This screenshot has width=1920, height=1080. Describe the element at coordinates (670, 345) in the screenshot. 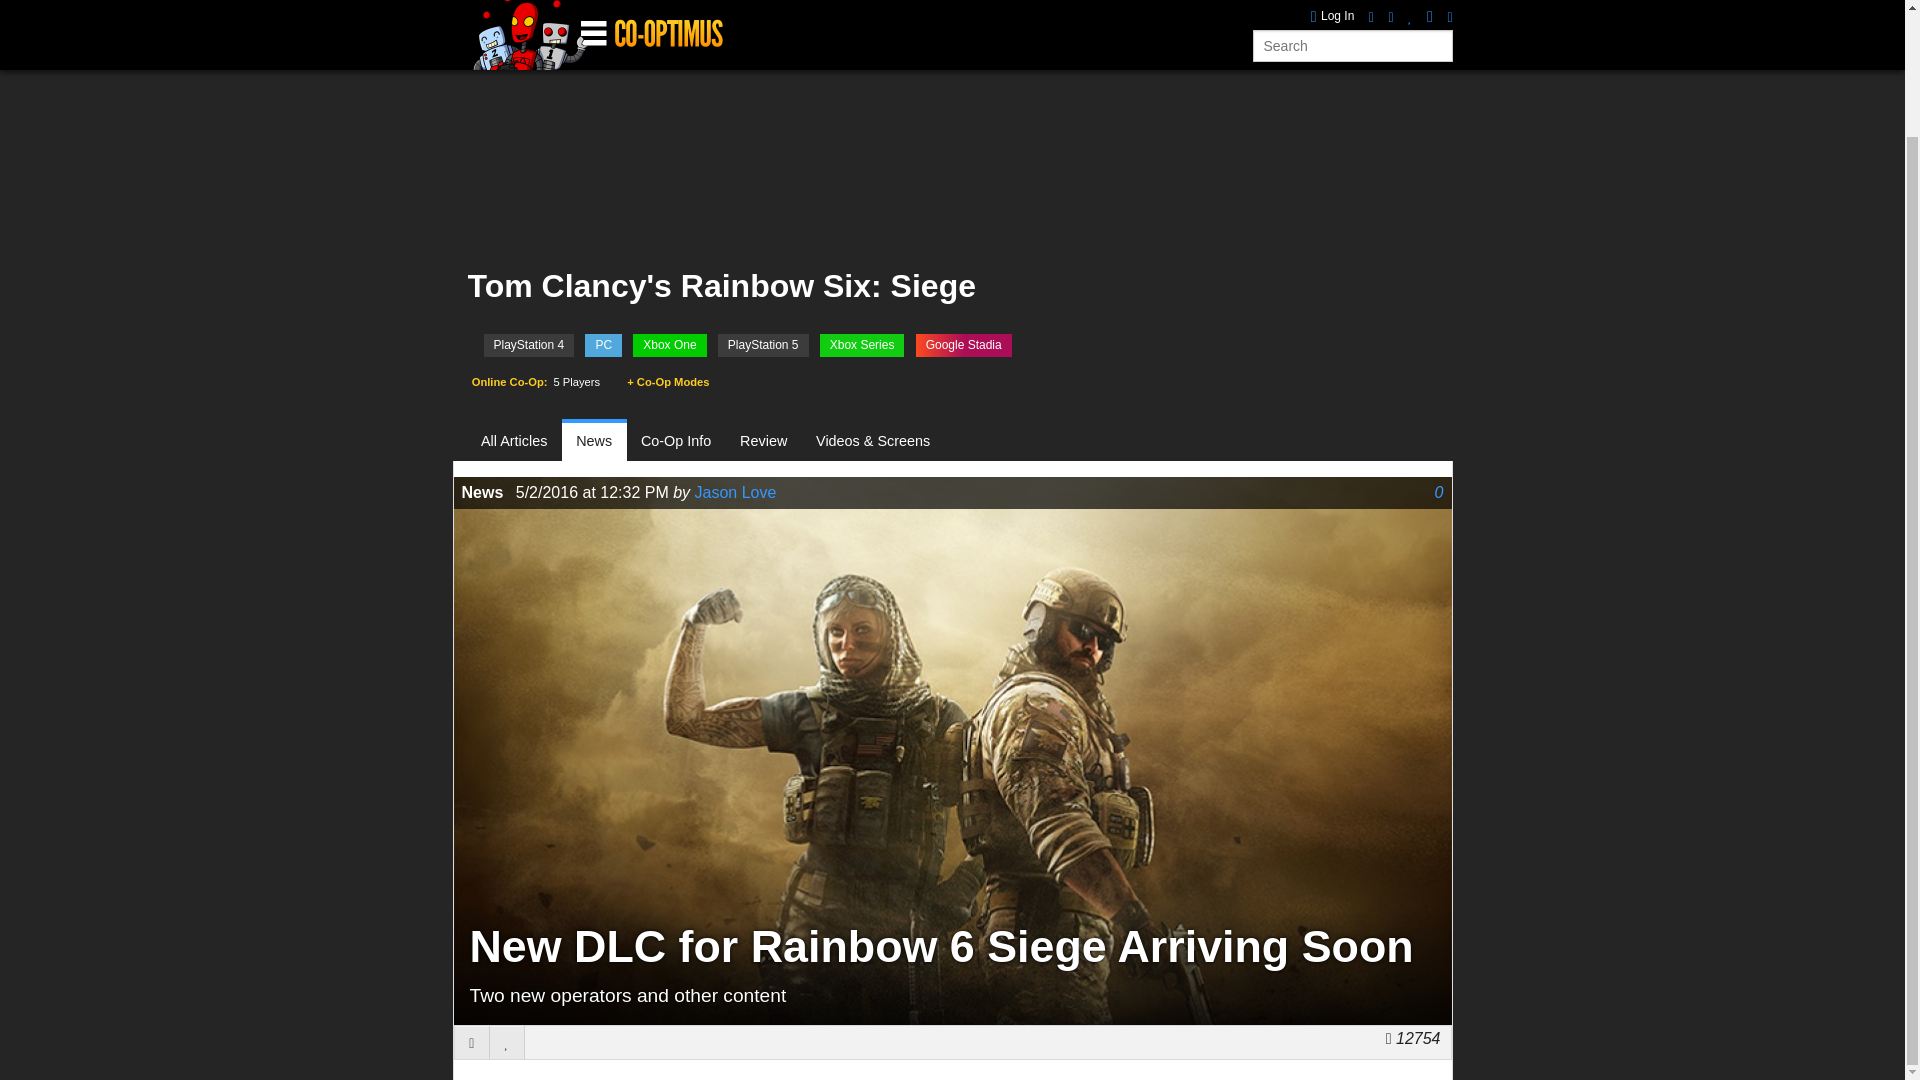

I see `Xbox One` at that location.